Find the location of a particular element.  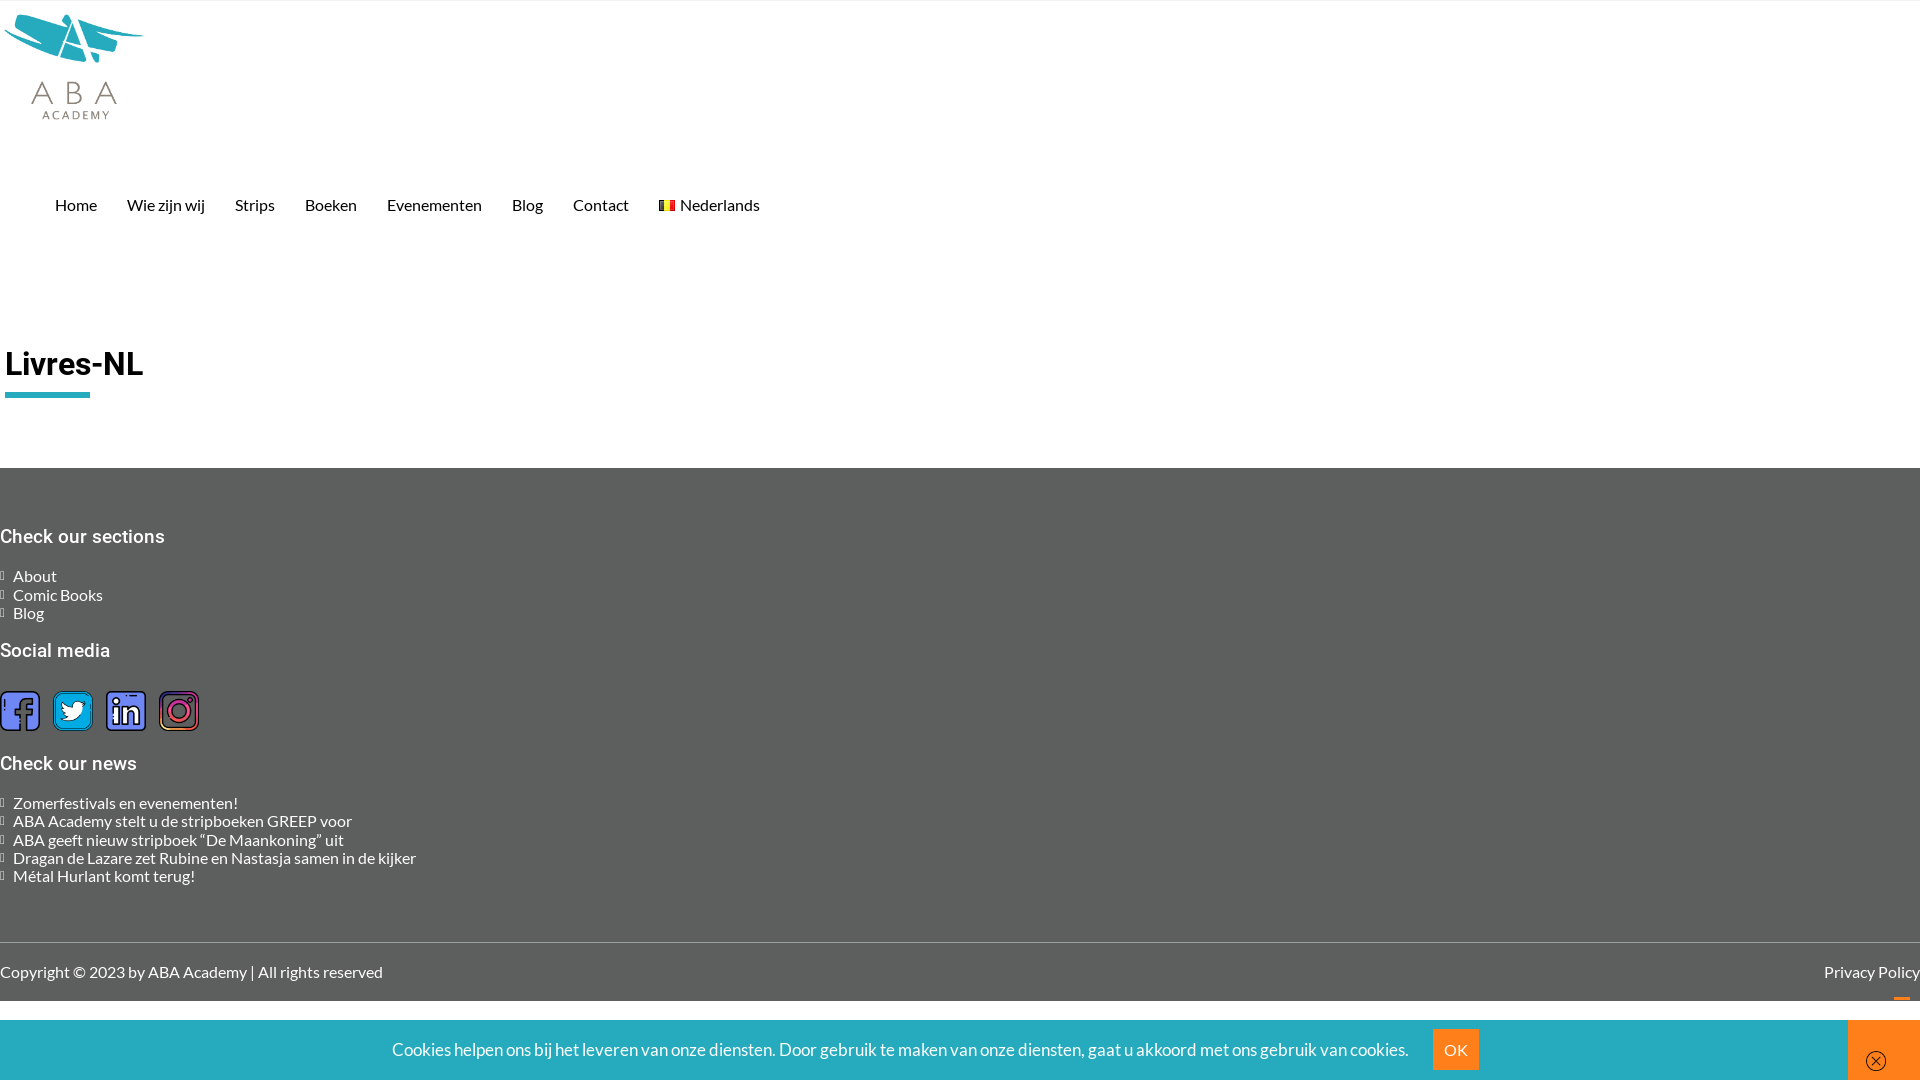

Home is located at coordinates (76, 204).